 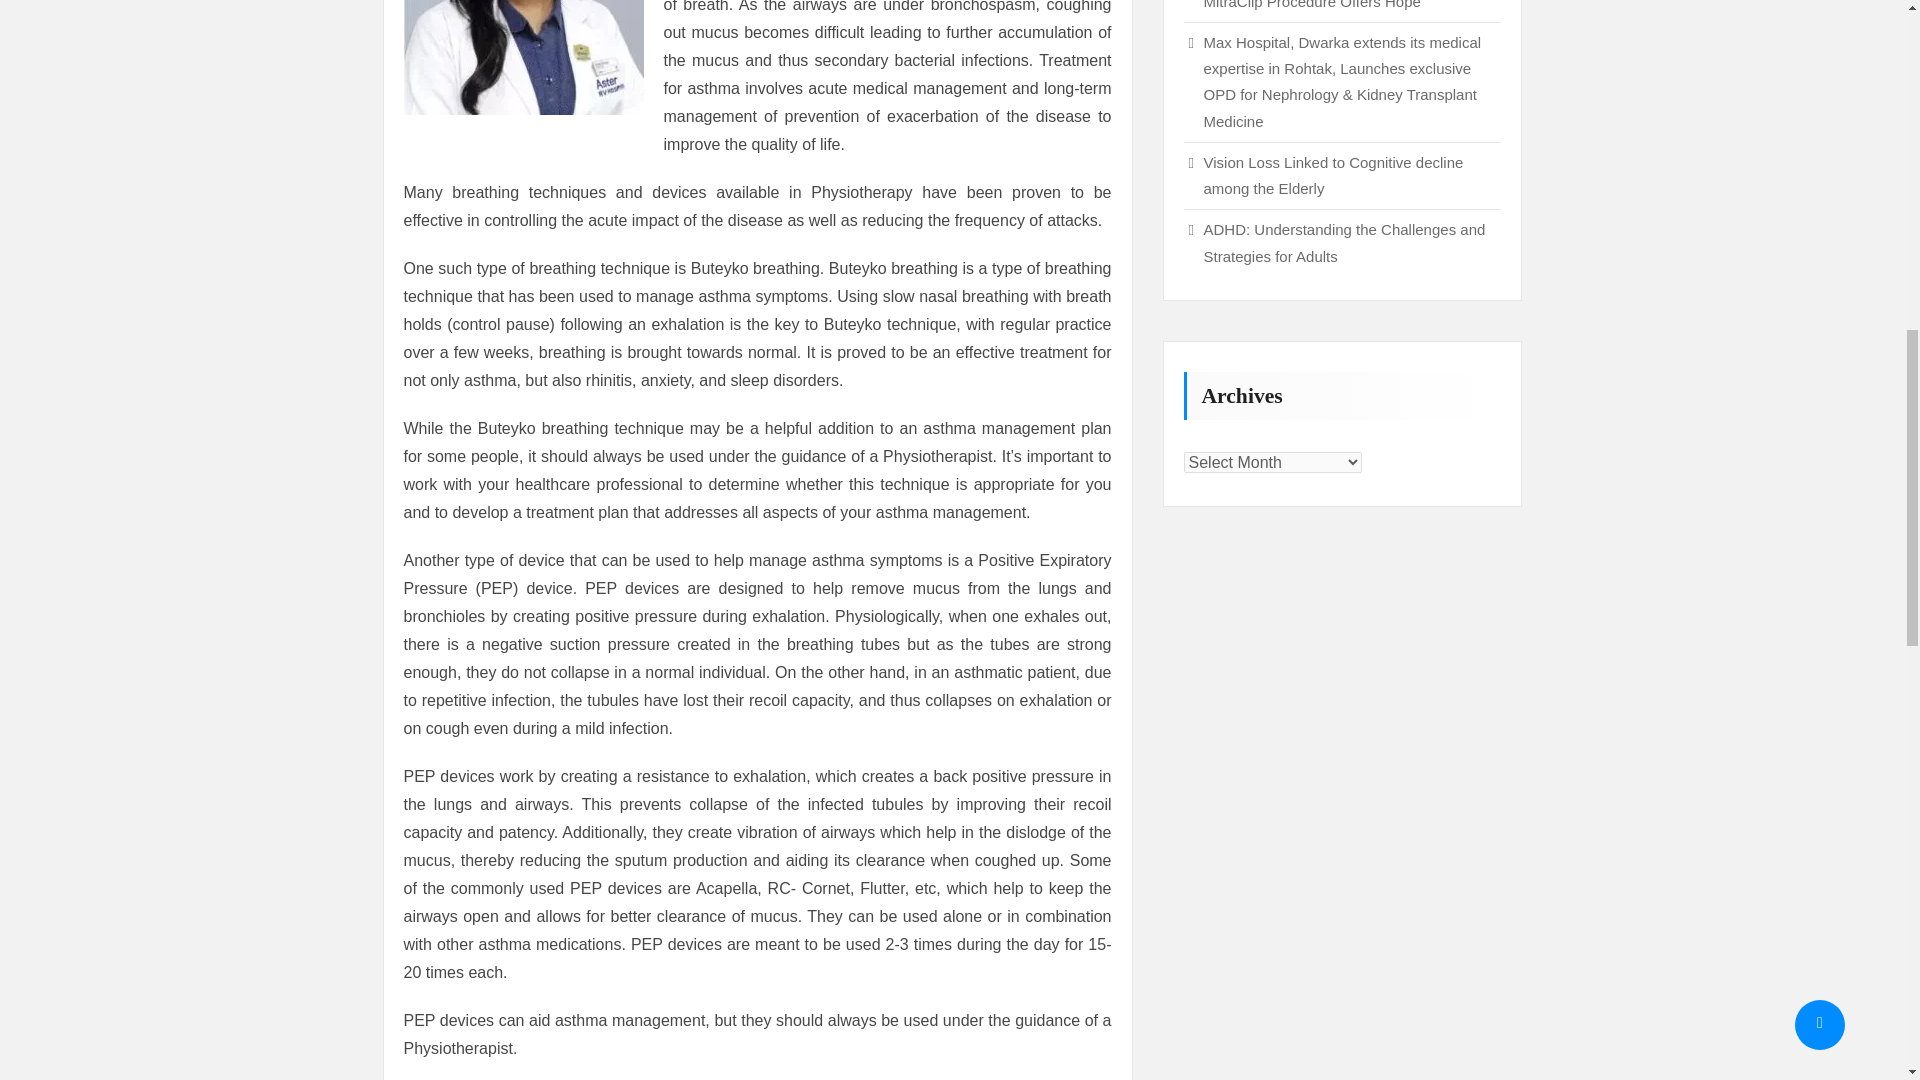 I want to click on ADHD: Understanding the Challenges and Strategies for Adults, so click(x=1344, y=242).